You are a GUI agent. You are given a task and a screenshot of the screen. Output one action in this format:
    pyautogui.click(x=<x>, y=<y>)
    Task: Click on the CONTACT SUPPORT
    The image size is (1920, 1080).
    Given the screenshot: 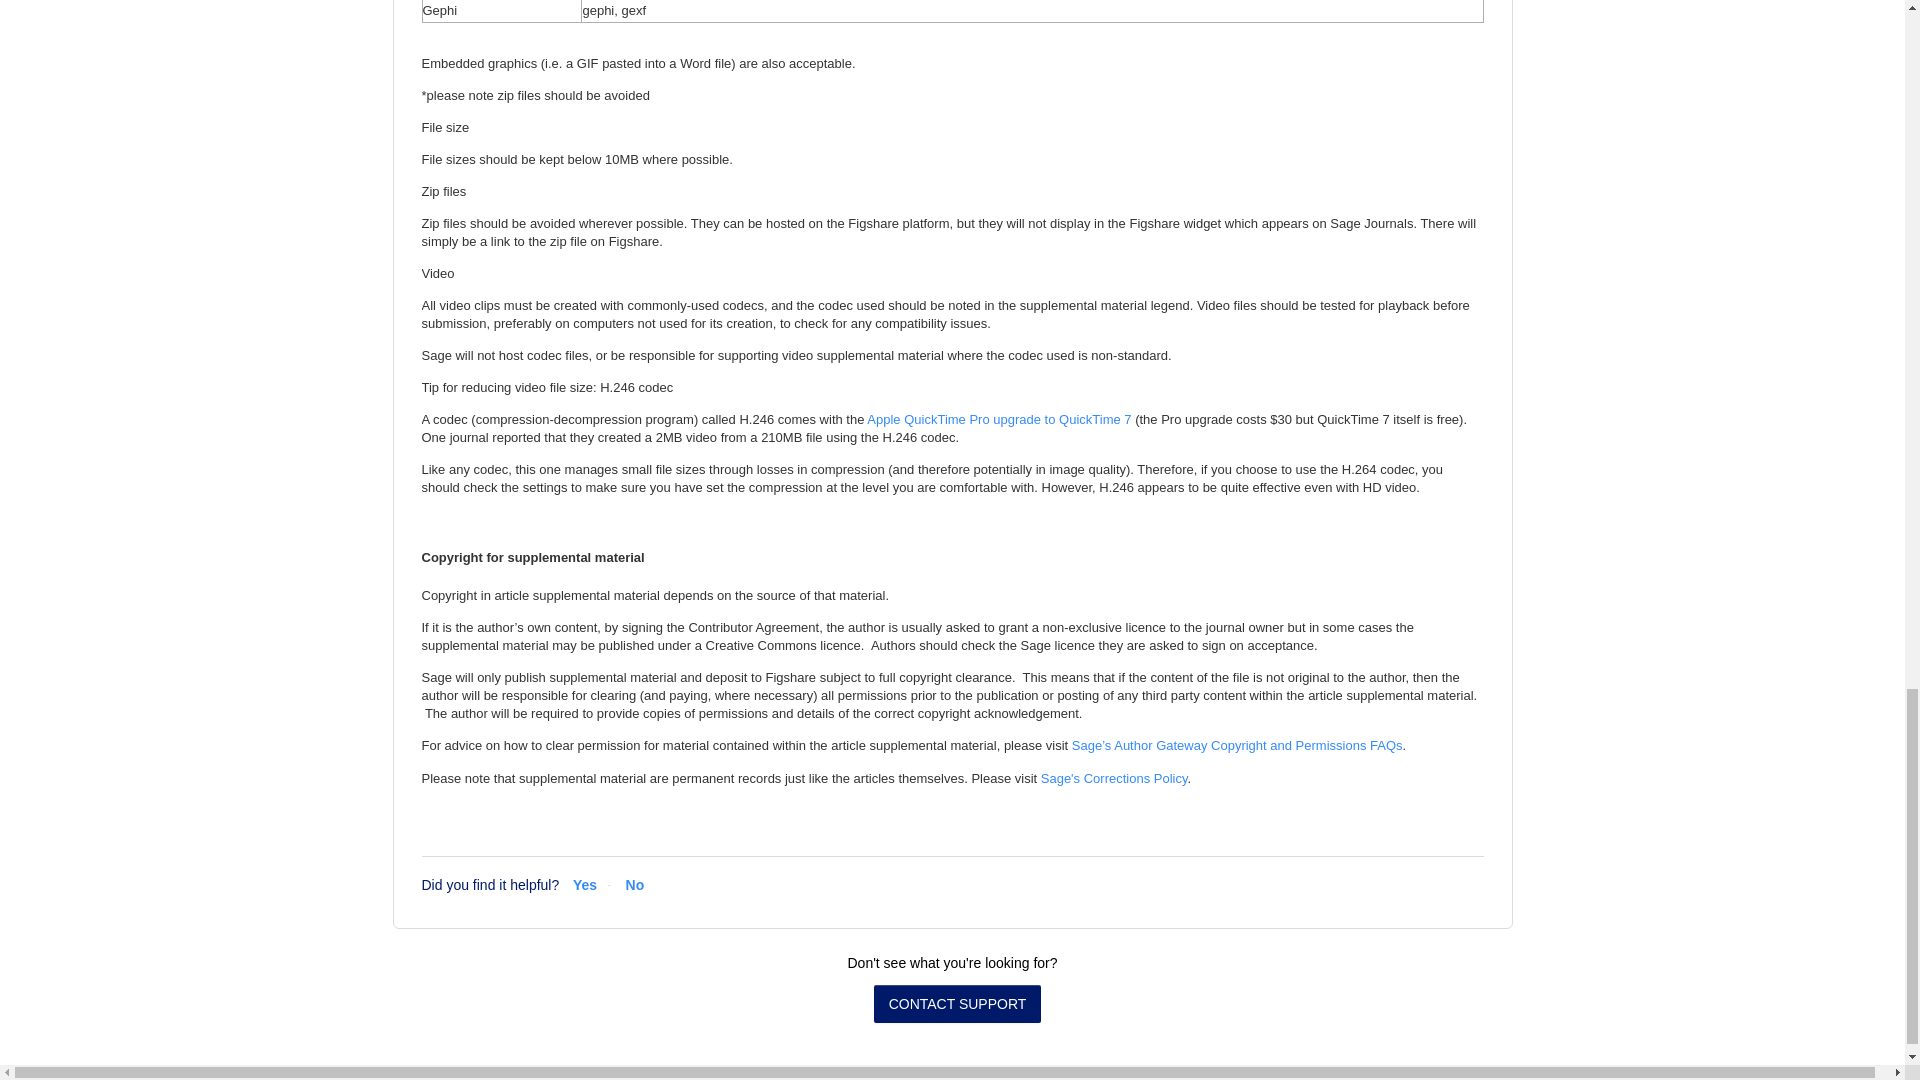 What is the action you would take?
    pyautogui.click(x=958, y=1003)
    